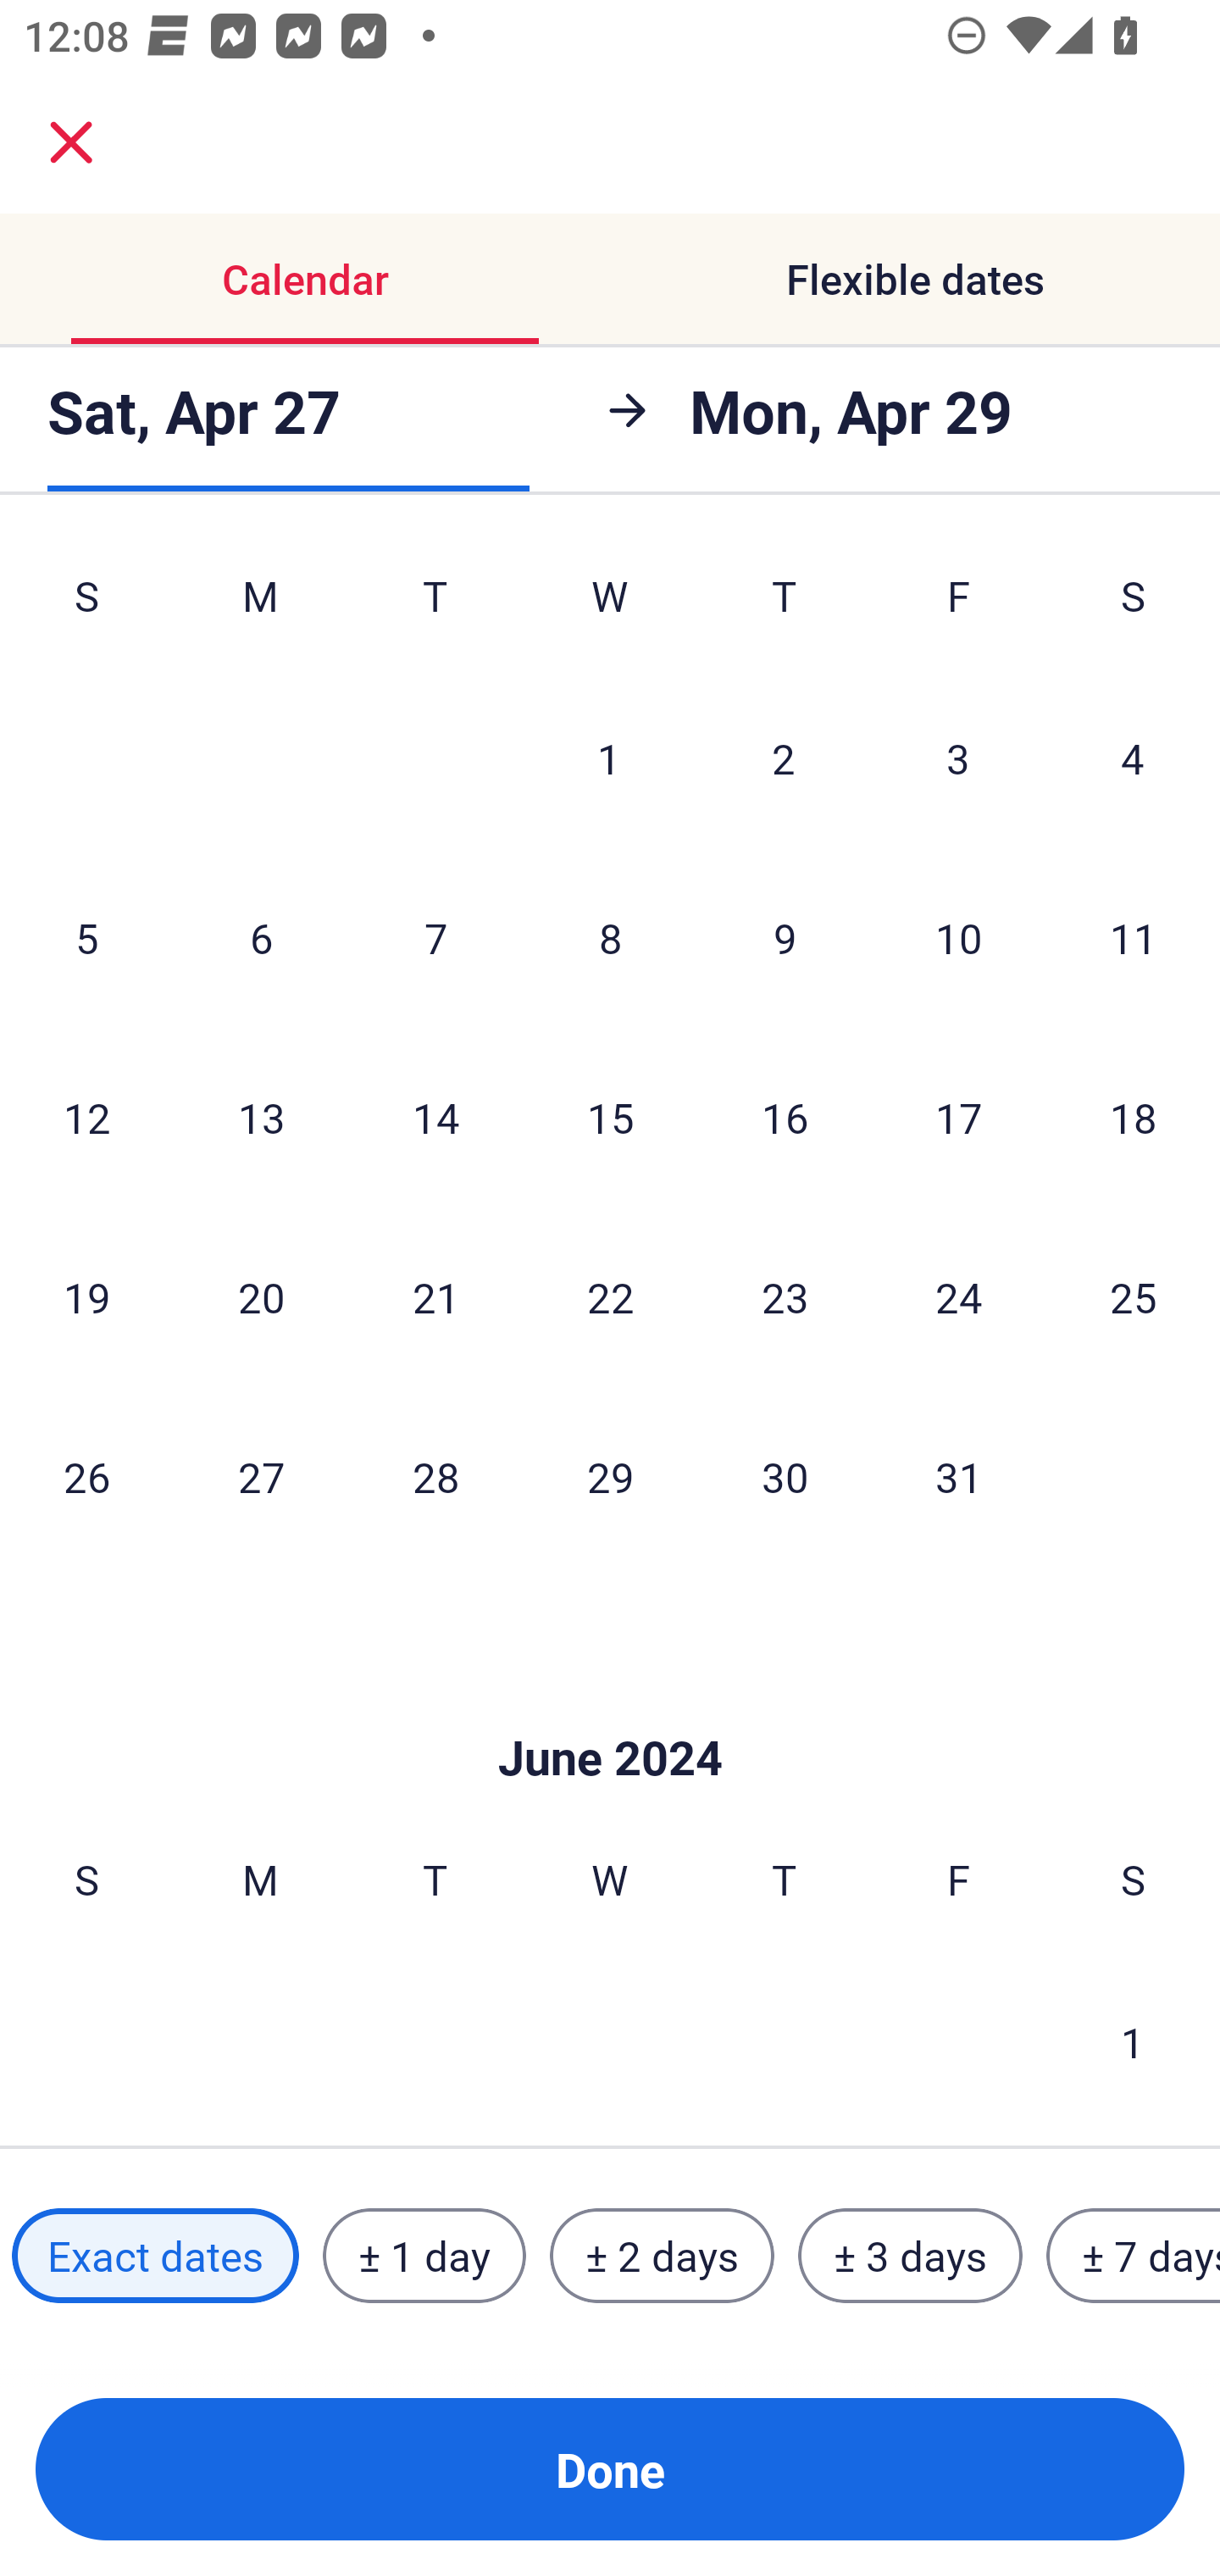 The height and width of the screenshot is (2576, 1220). What do you see at coordinates (86, 1117) in the screenshot?
I see `12 Sunday, May 12, 2024` at bounding box center [86, 1117].